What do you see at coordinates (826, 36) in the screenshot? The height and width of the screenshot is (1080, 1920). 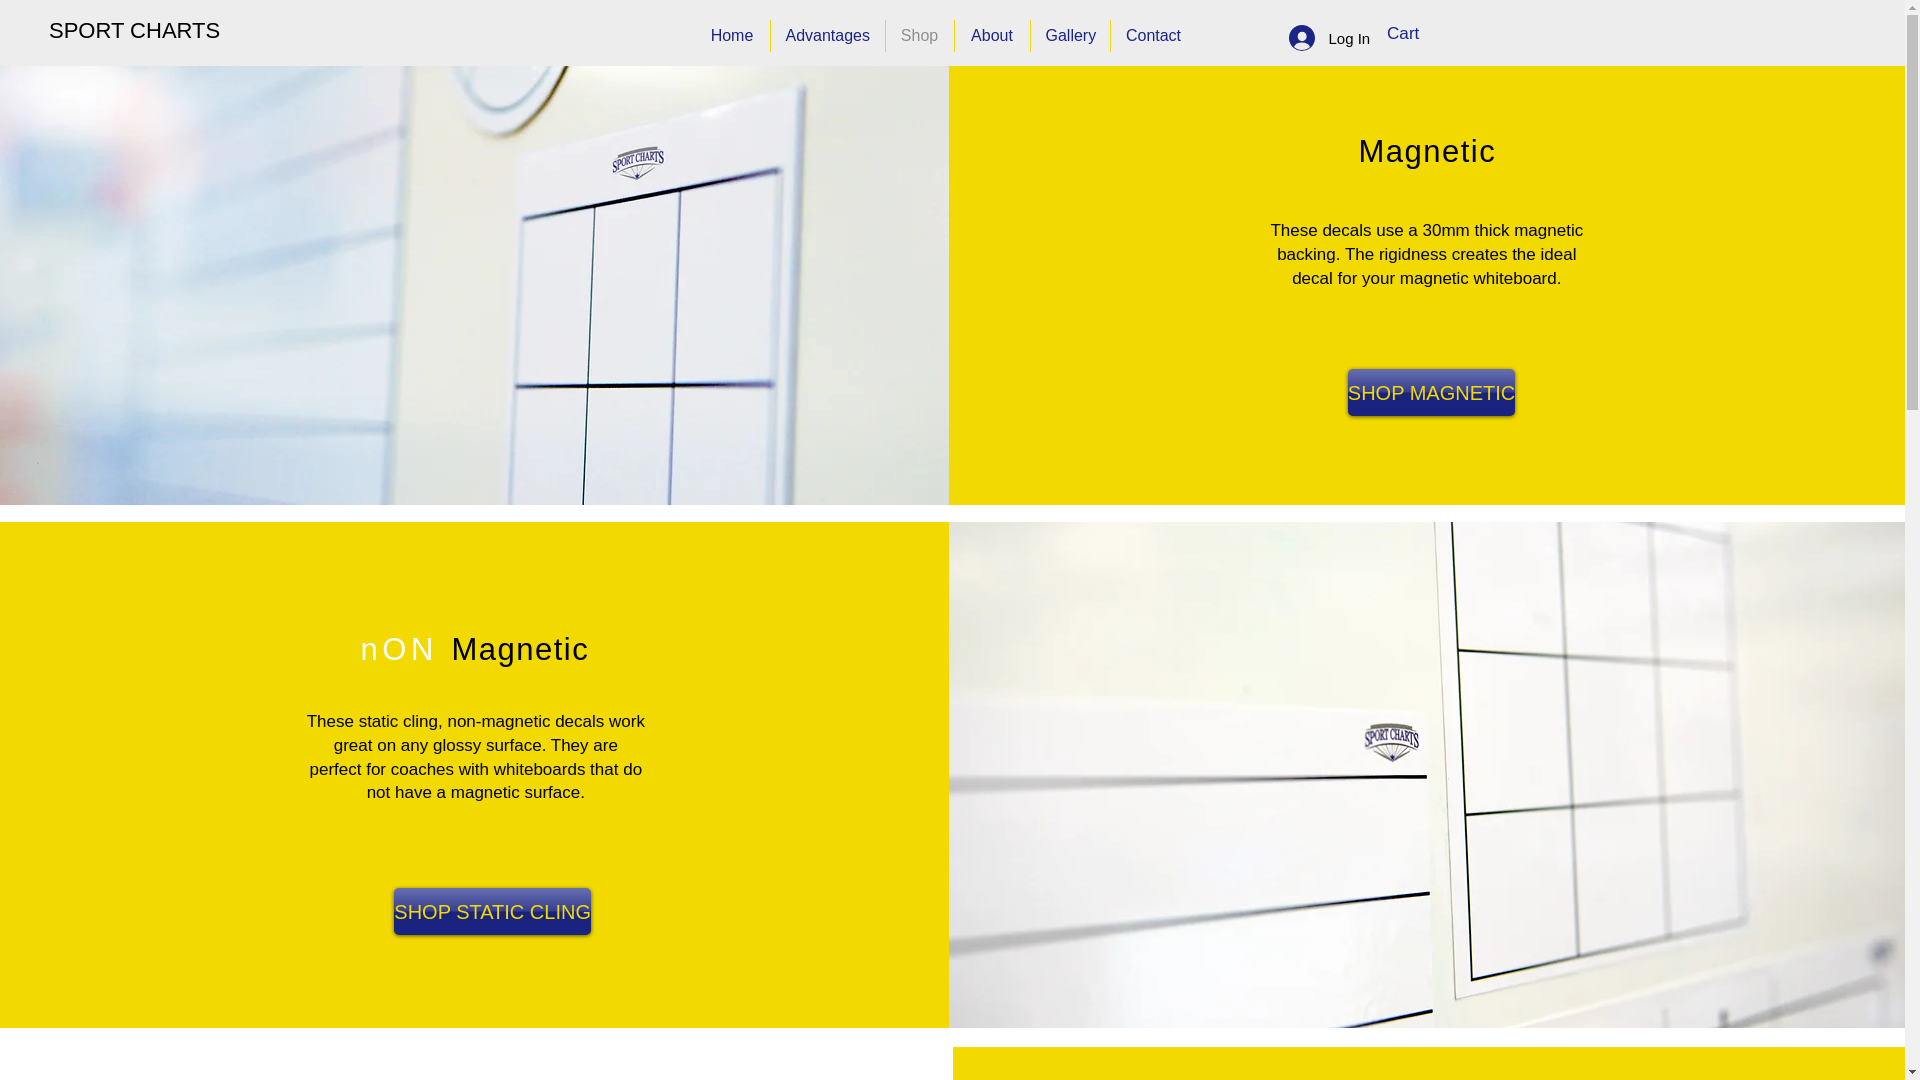 I see `Advantages` at bounding box center [826, 36].